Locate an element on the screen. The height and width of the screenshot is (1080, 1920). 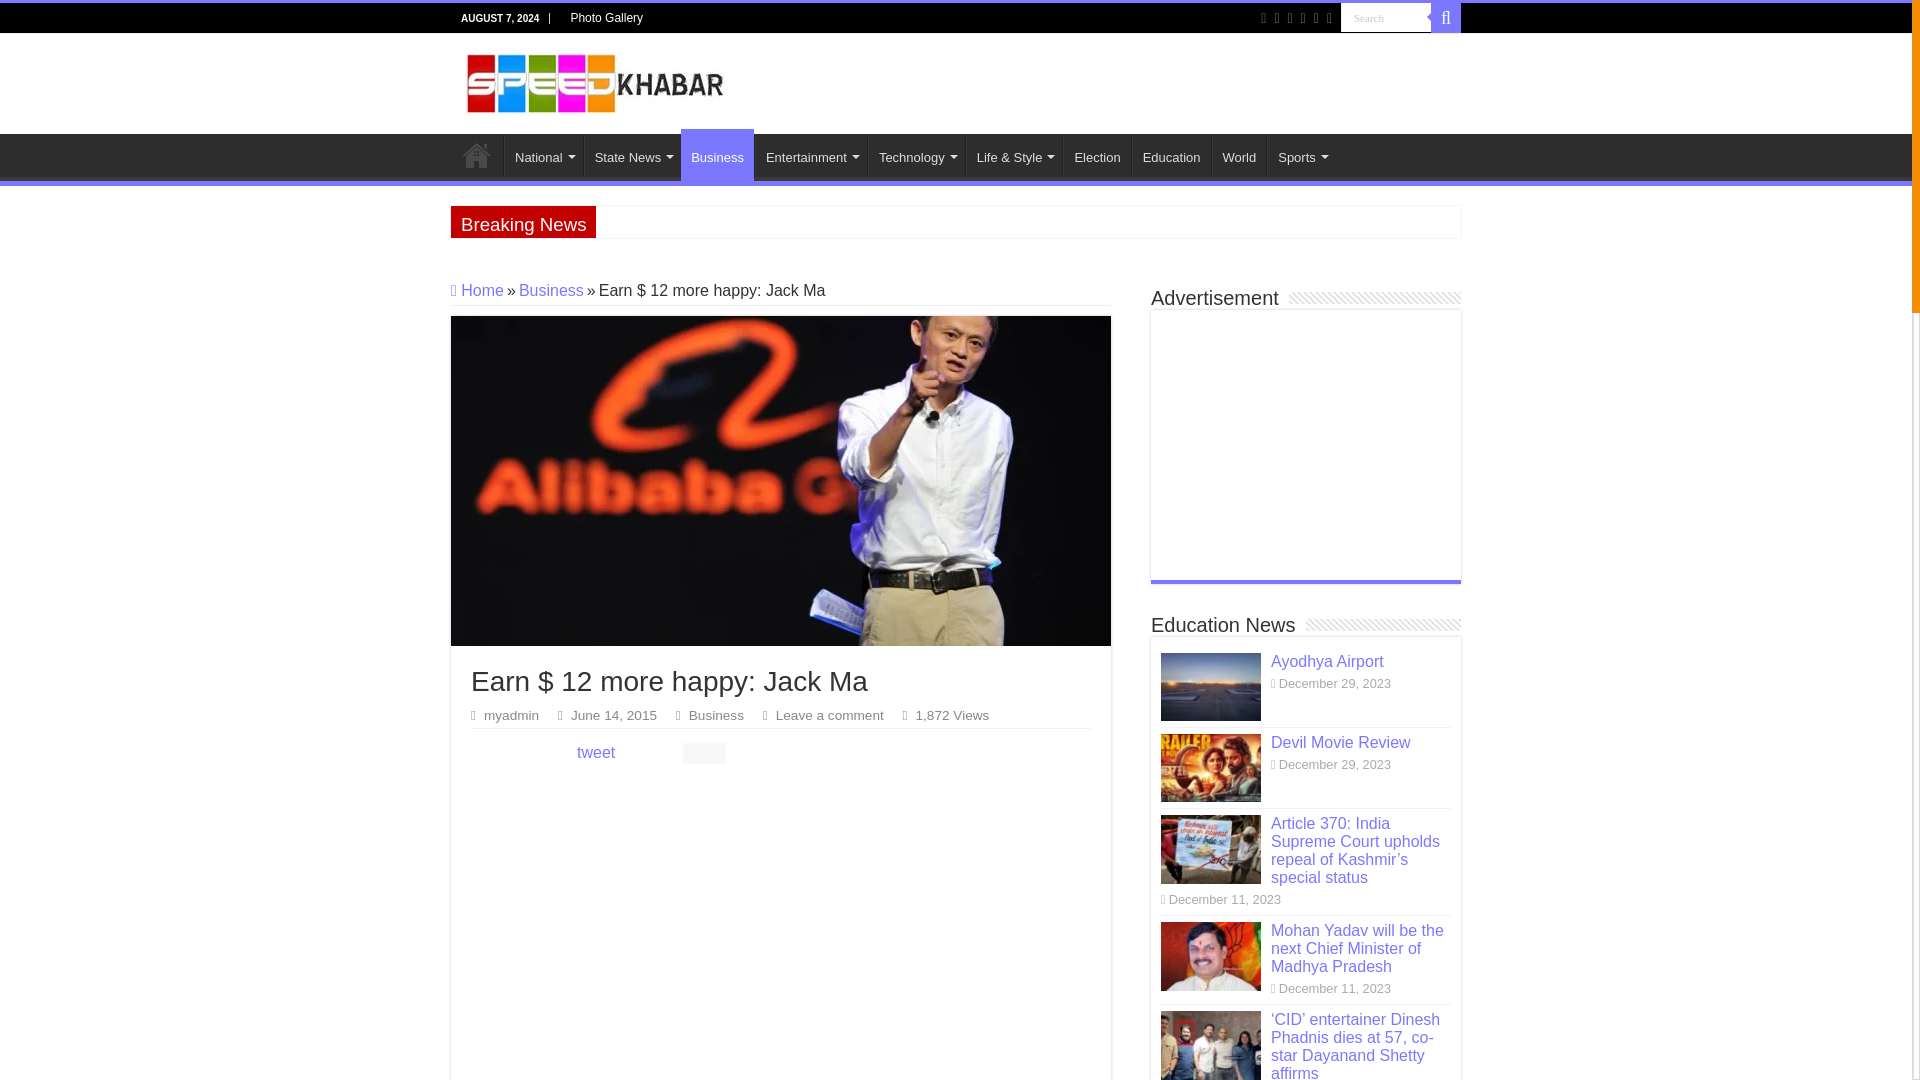
Photo Gallery is located at coordinates (606, 18).